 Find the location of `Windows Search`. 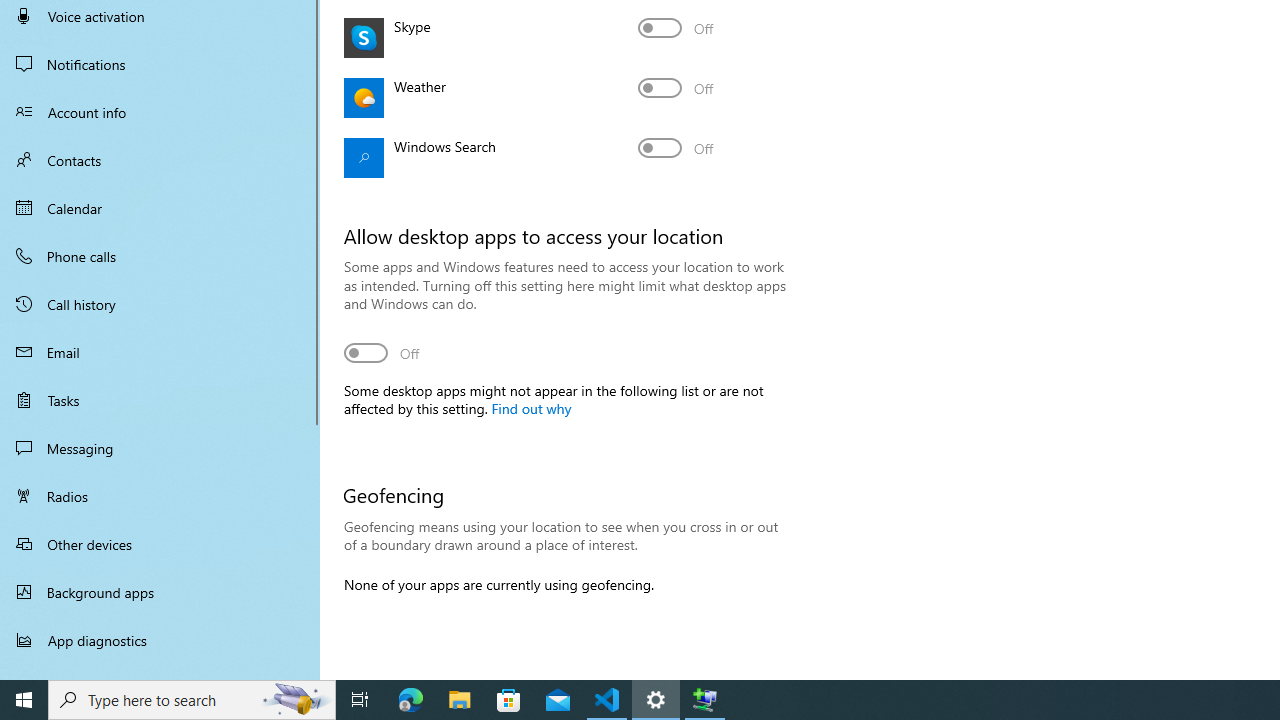

Windows Search is located at coordinates (676, 148).